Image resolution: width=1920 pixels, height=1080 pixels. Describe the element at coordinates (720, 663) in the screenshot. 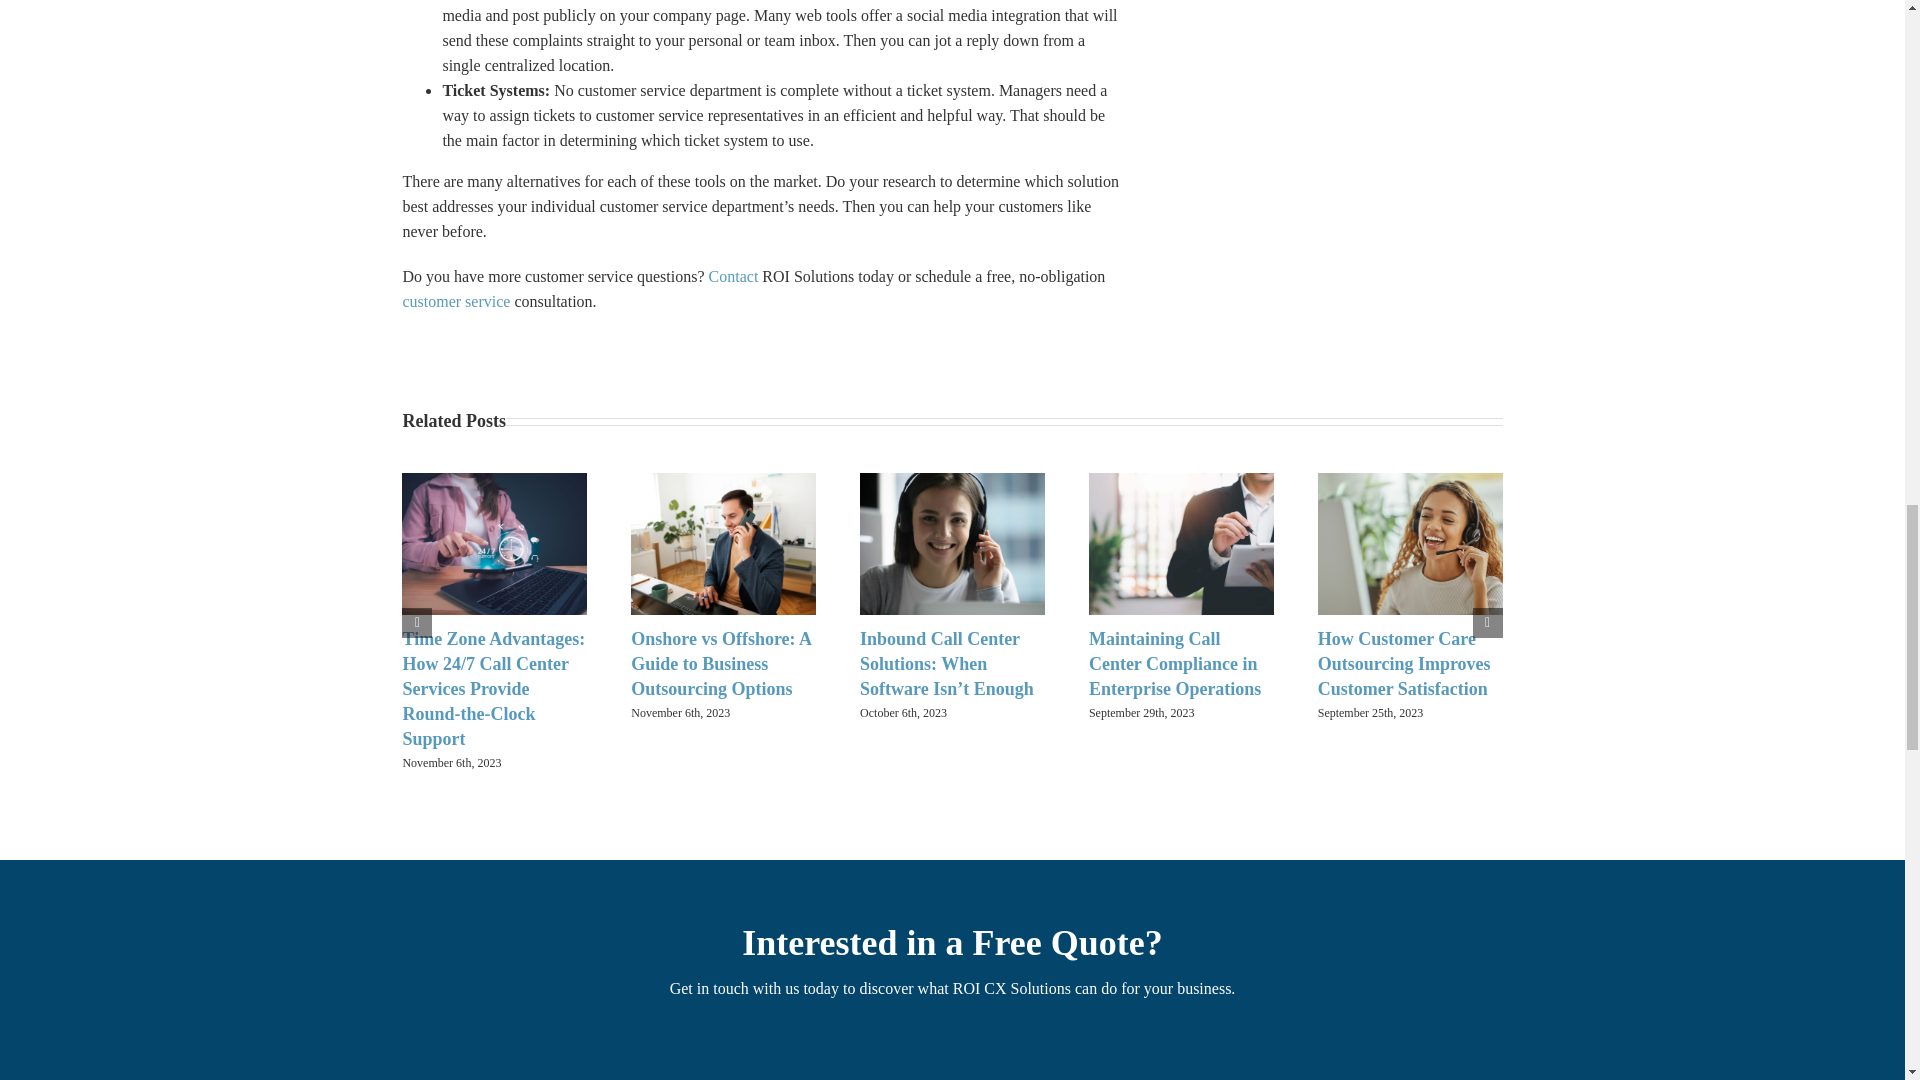

I see `Onshore vs Offshore: A Guide to Business Outsourcing Options` at that location.